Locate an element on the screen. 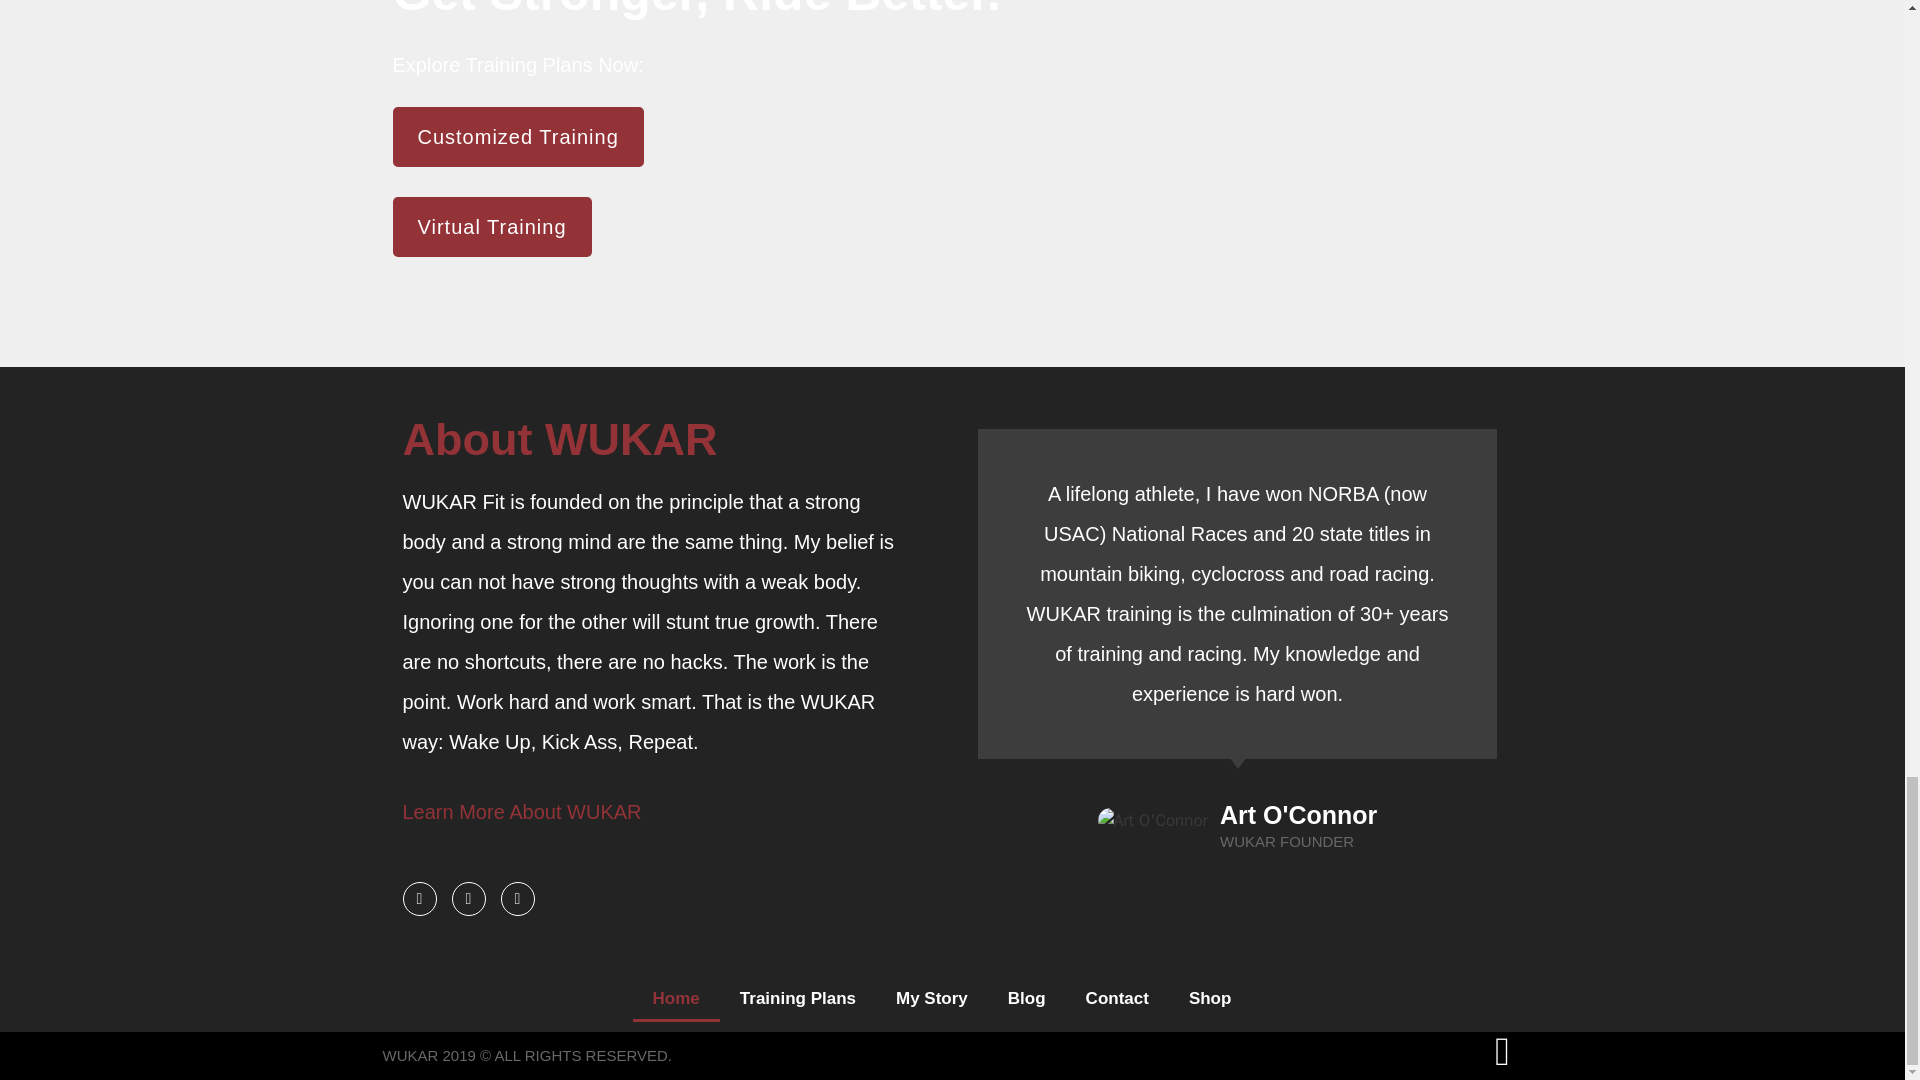  WUKAR is located at coordinates (602, 812).